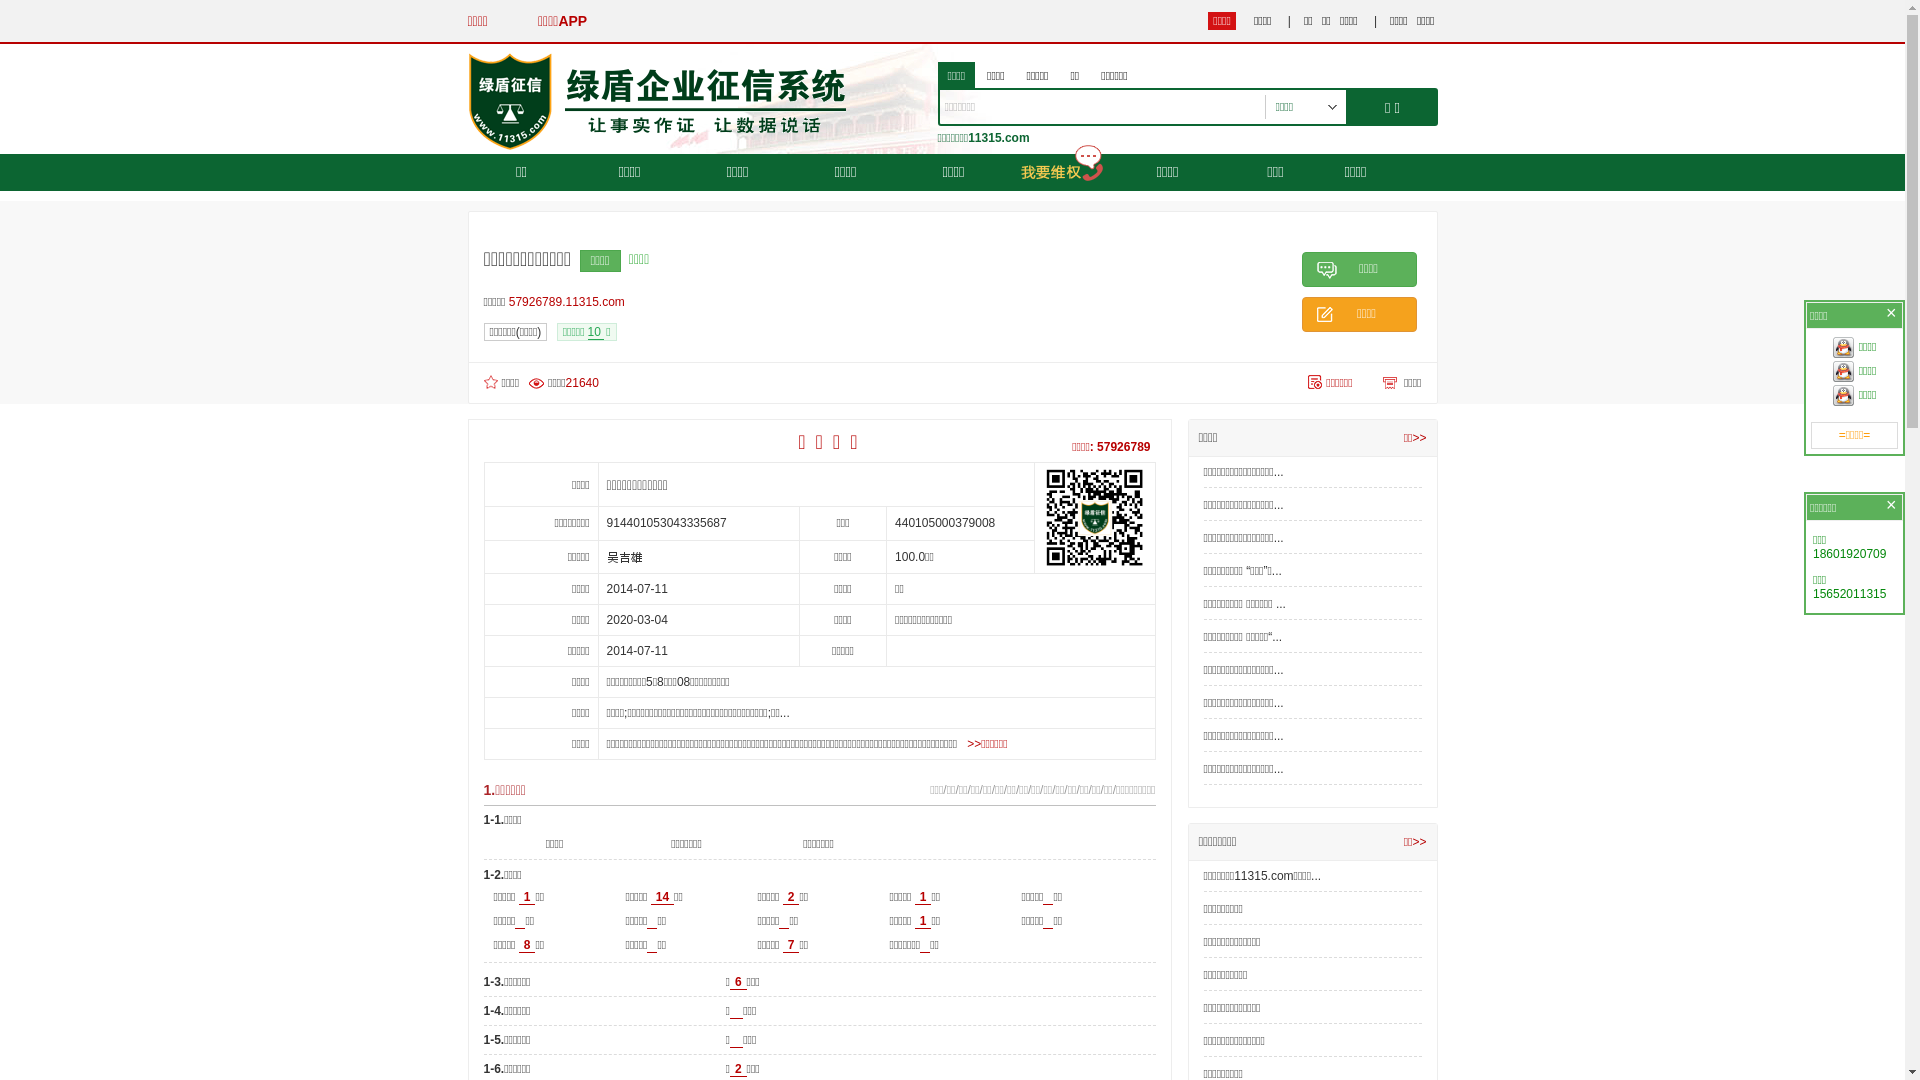 Image resolution: width=1920 pixels, height=1080 pixels. Describe the element at coordinates (572, 302) in the screenshot. I see `57926789.11315.com` at that location.